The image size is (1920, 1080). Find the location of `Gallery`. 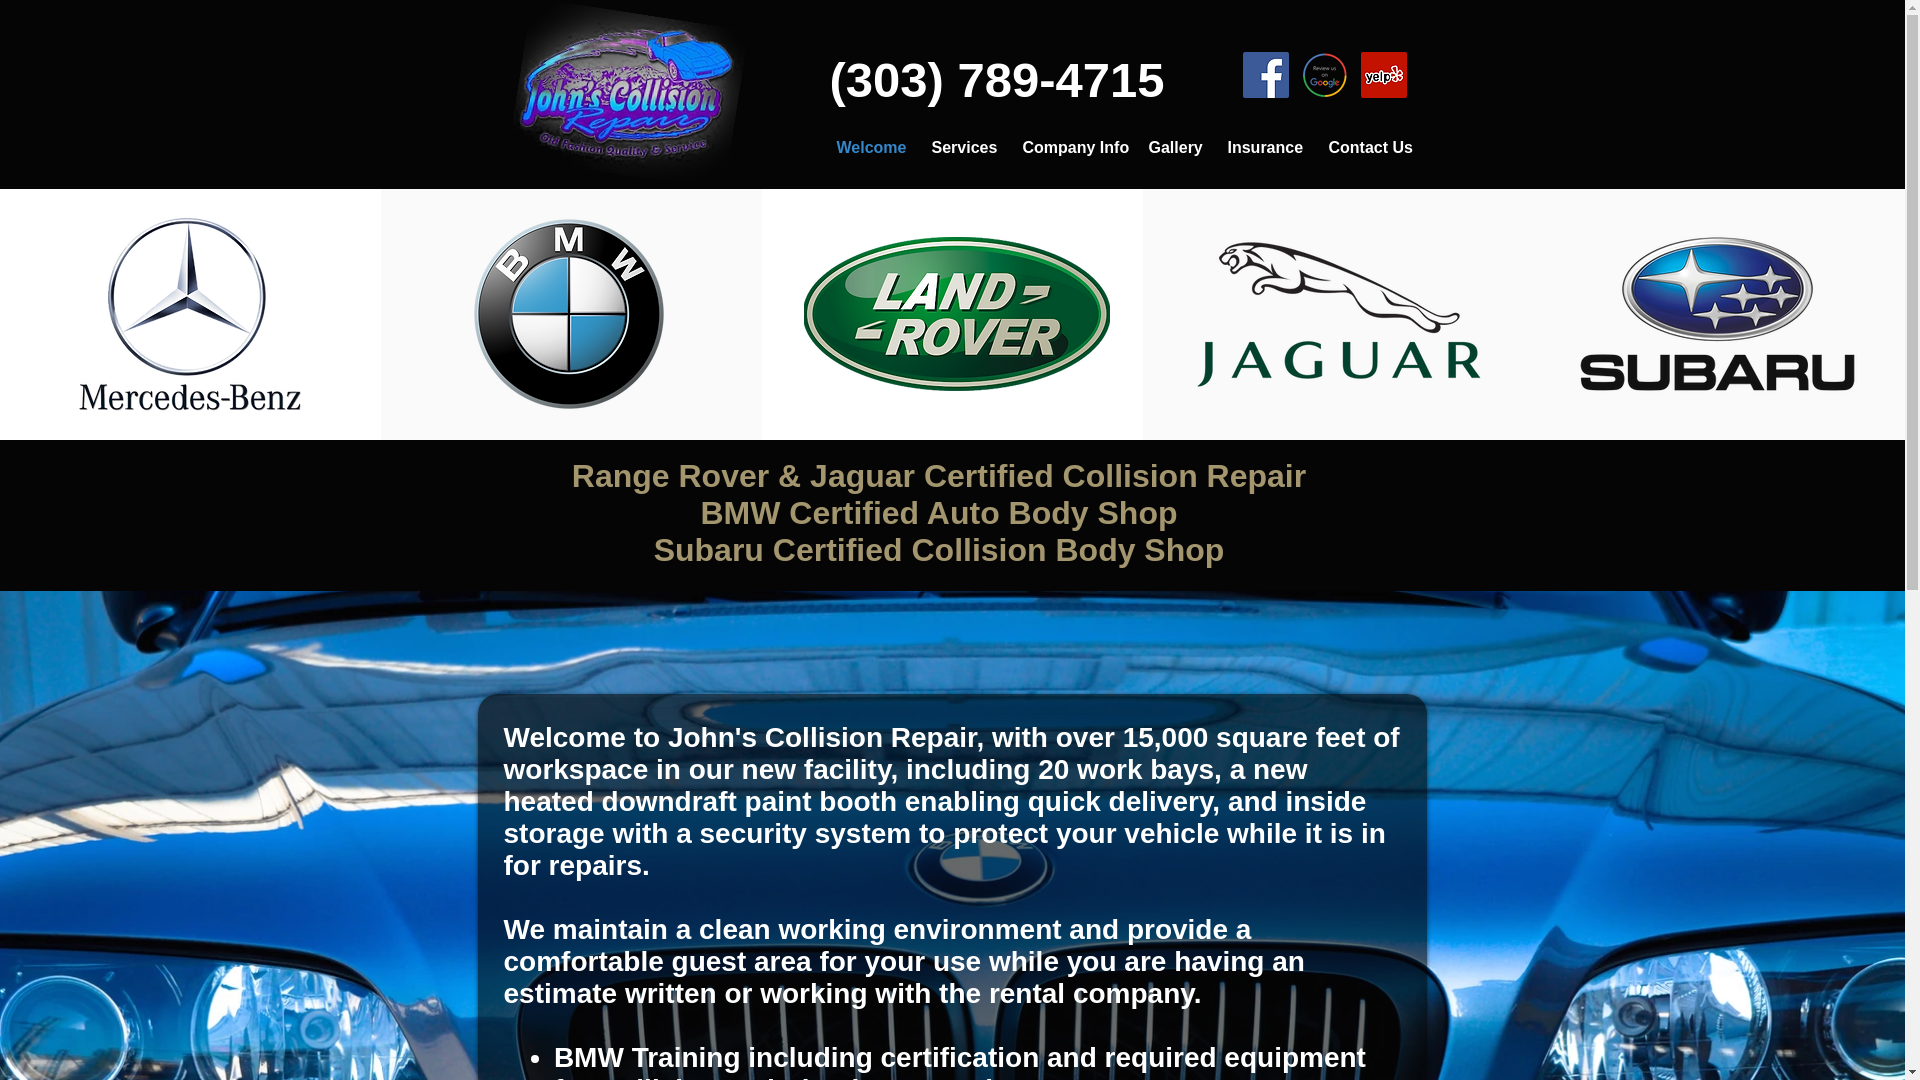

Gallery is located at coordinates (1172, 148).